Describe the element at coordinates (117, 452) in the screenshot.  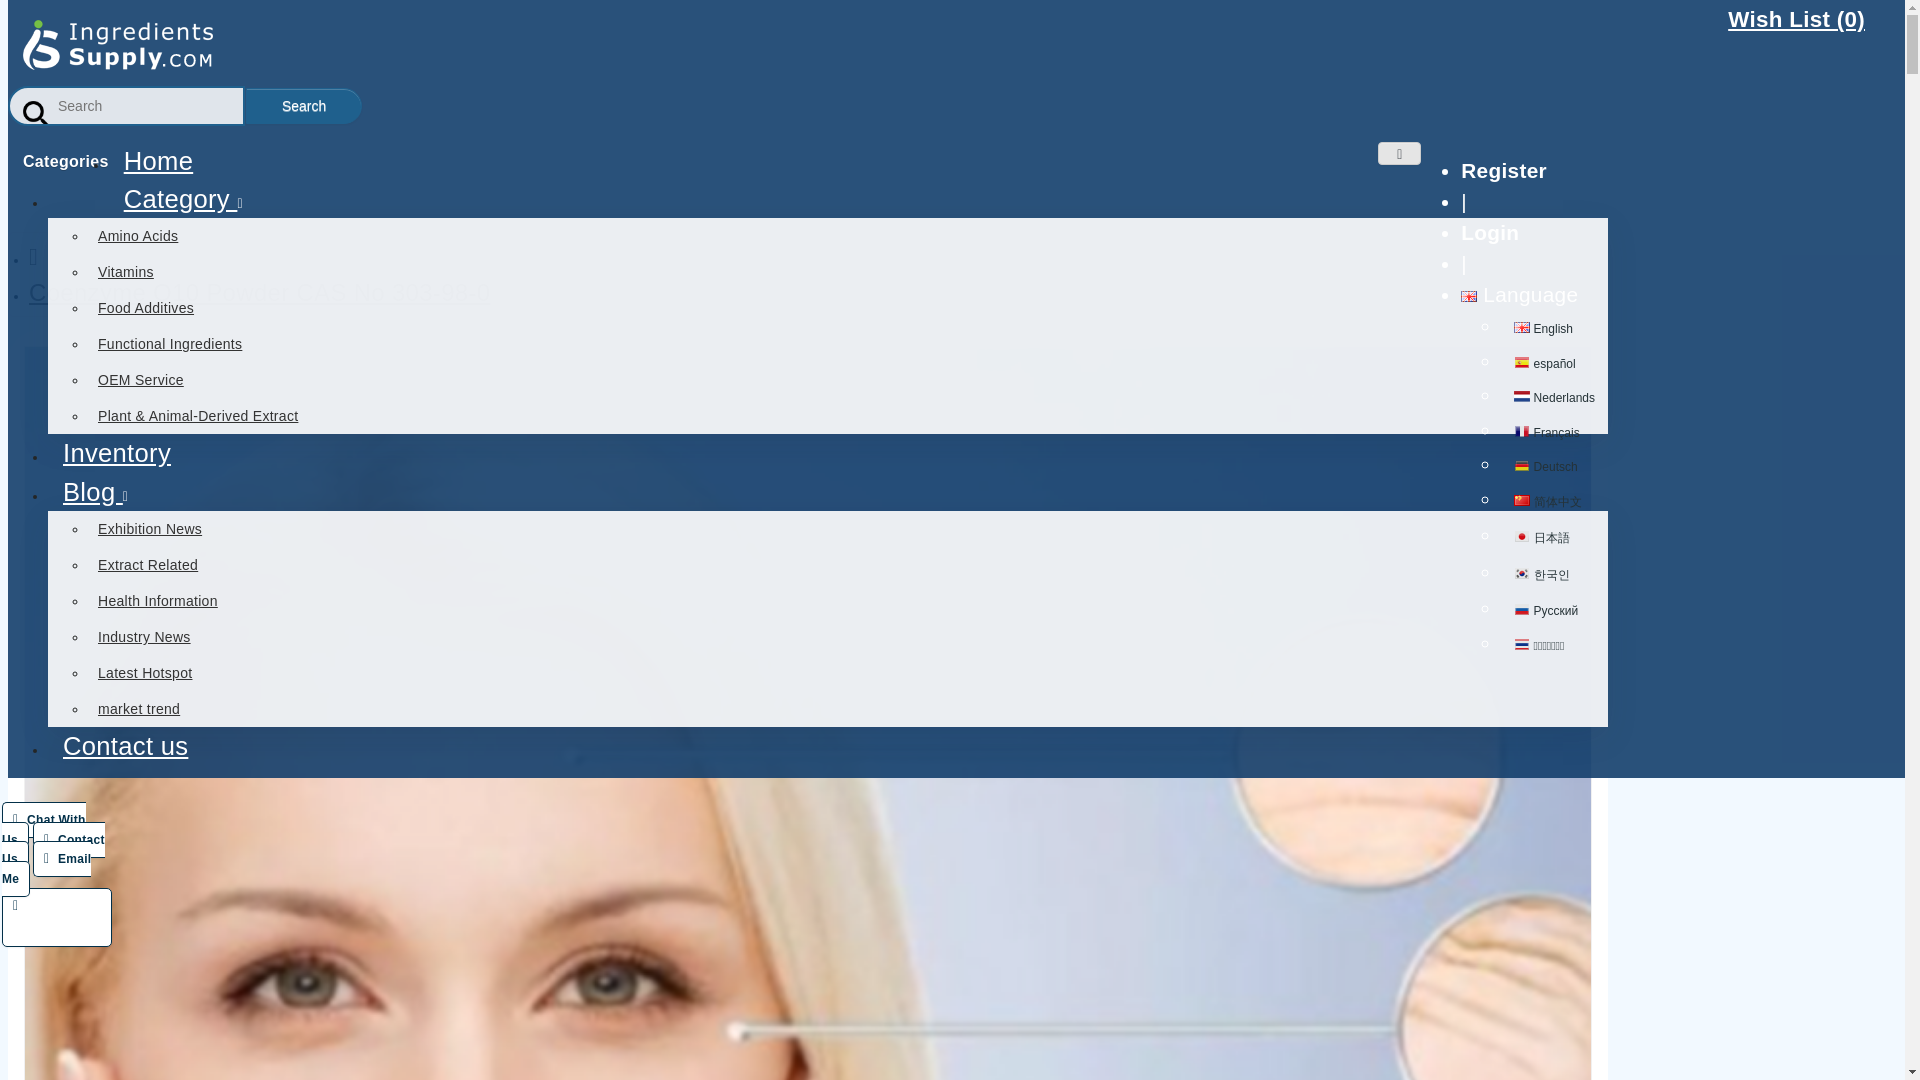
I see `Products` at that location.